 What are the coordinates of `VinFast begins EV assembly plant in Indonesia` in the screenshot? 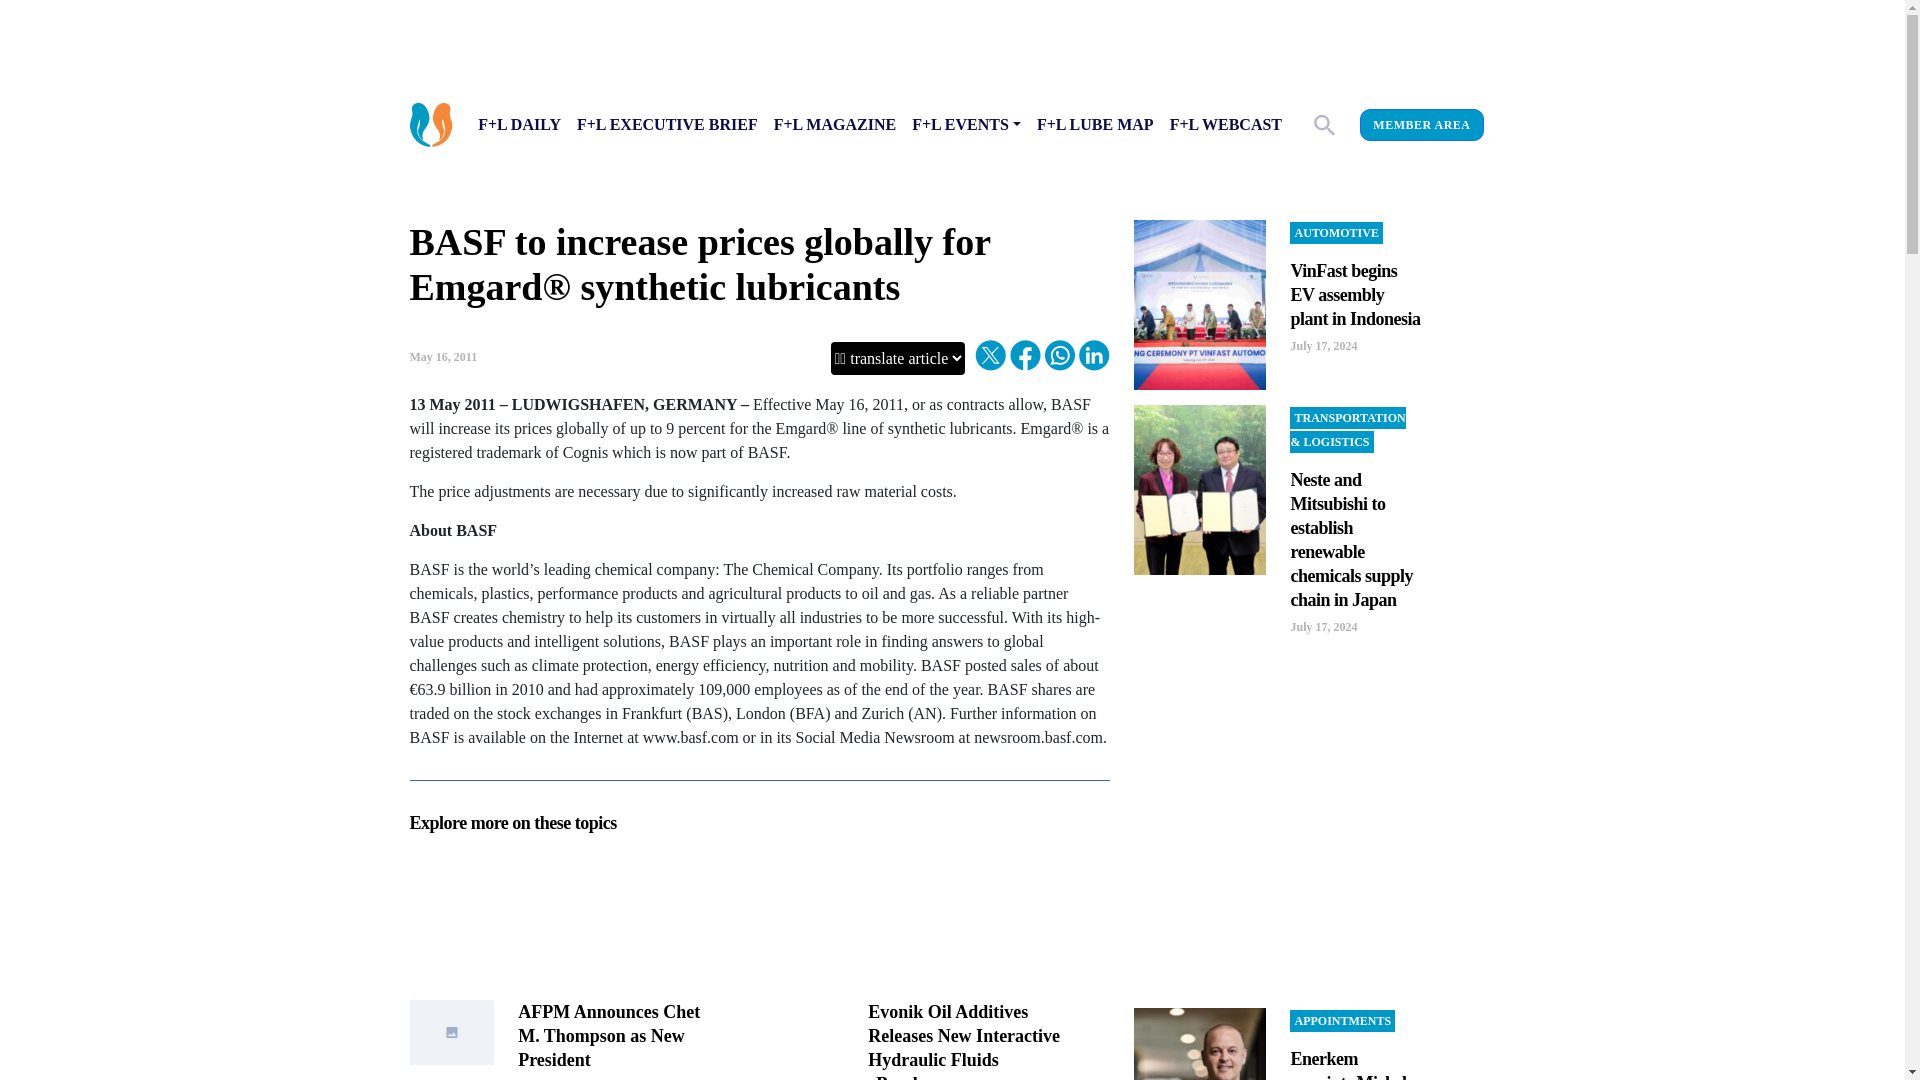 It's located at (1355, 295).